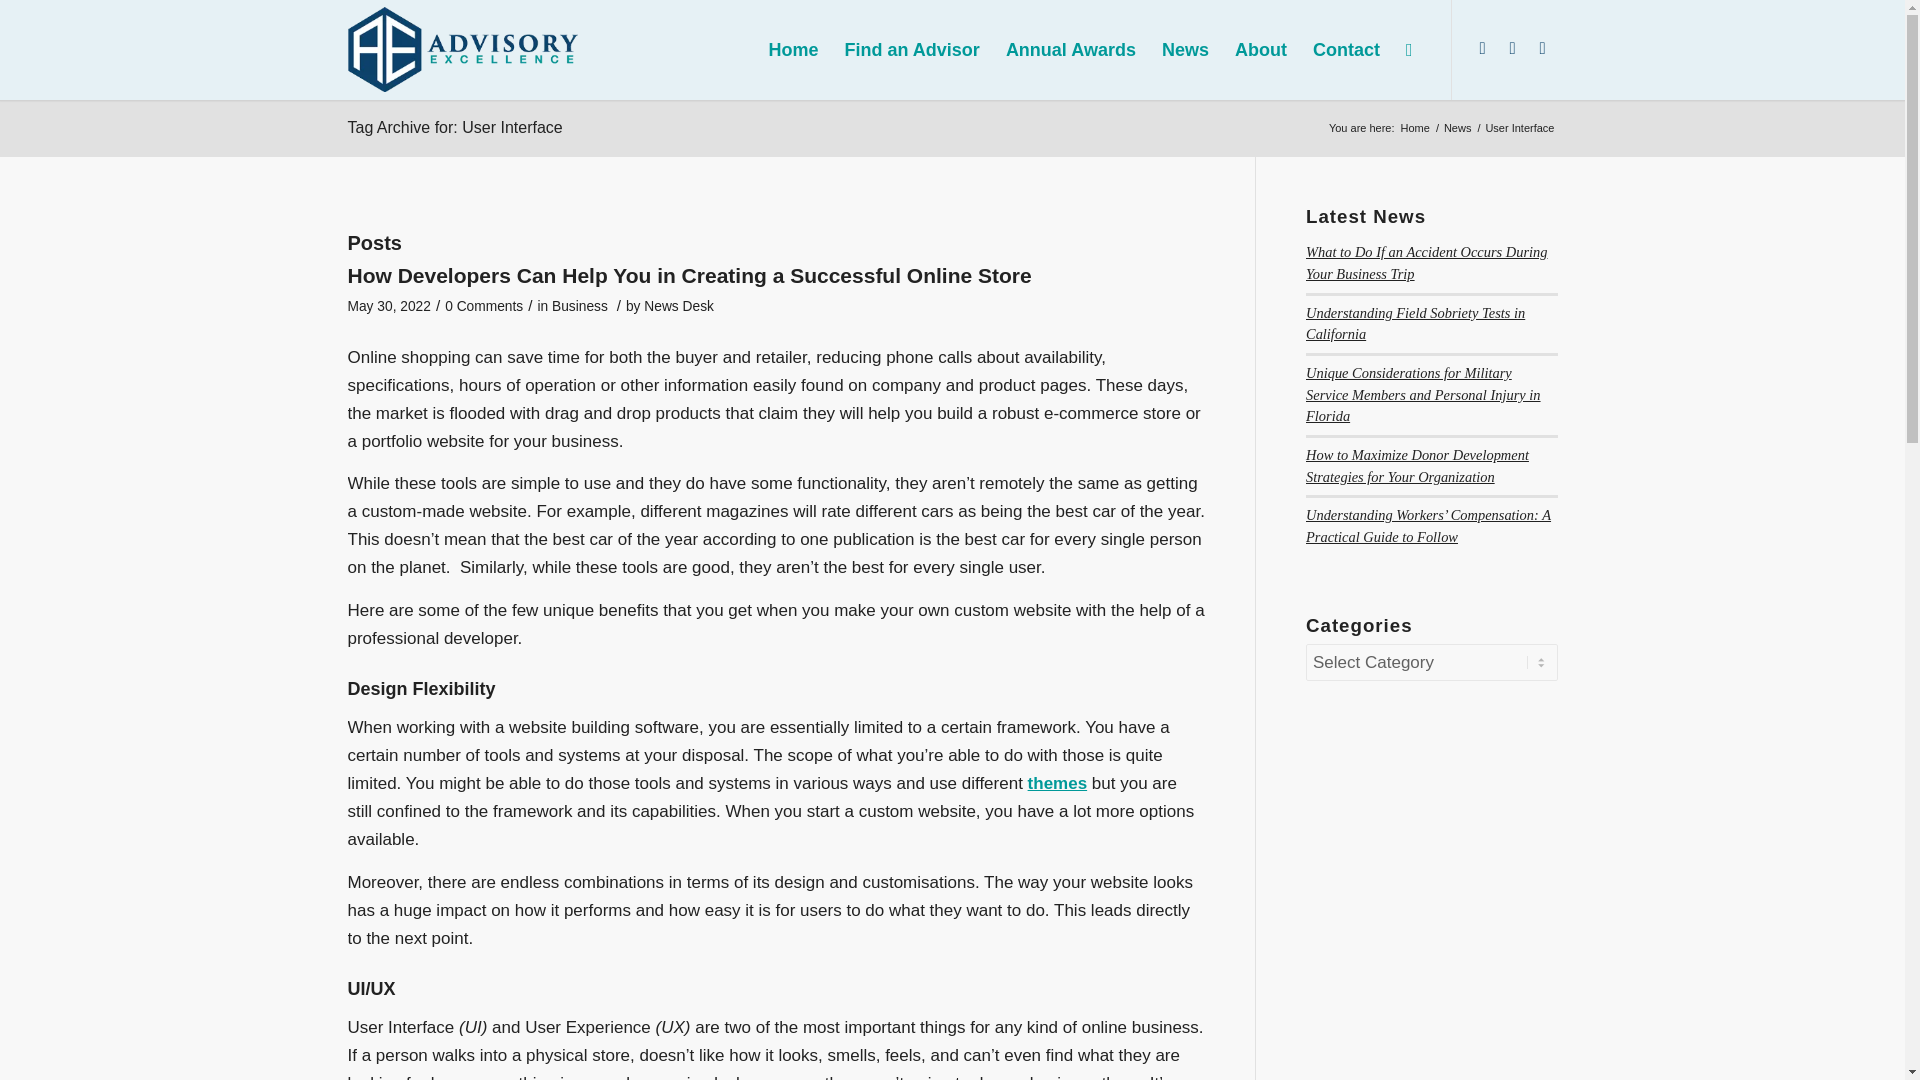 The height and width of the screenshot is (1080, 1920). I want to click on What to Do If an Accident Occurs During Your Business Trip, so click(1426, 262).